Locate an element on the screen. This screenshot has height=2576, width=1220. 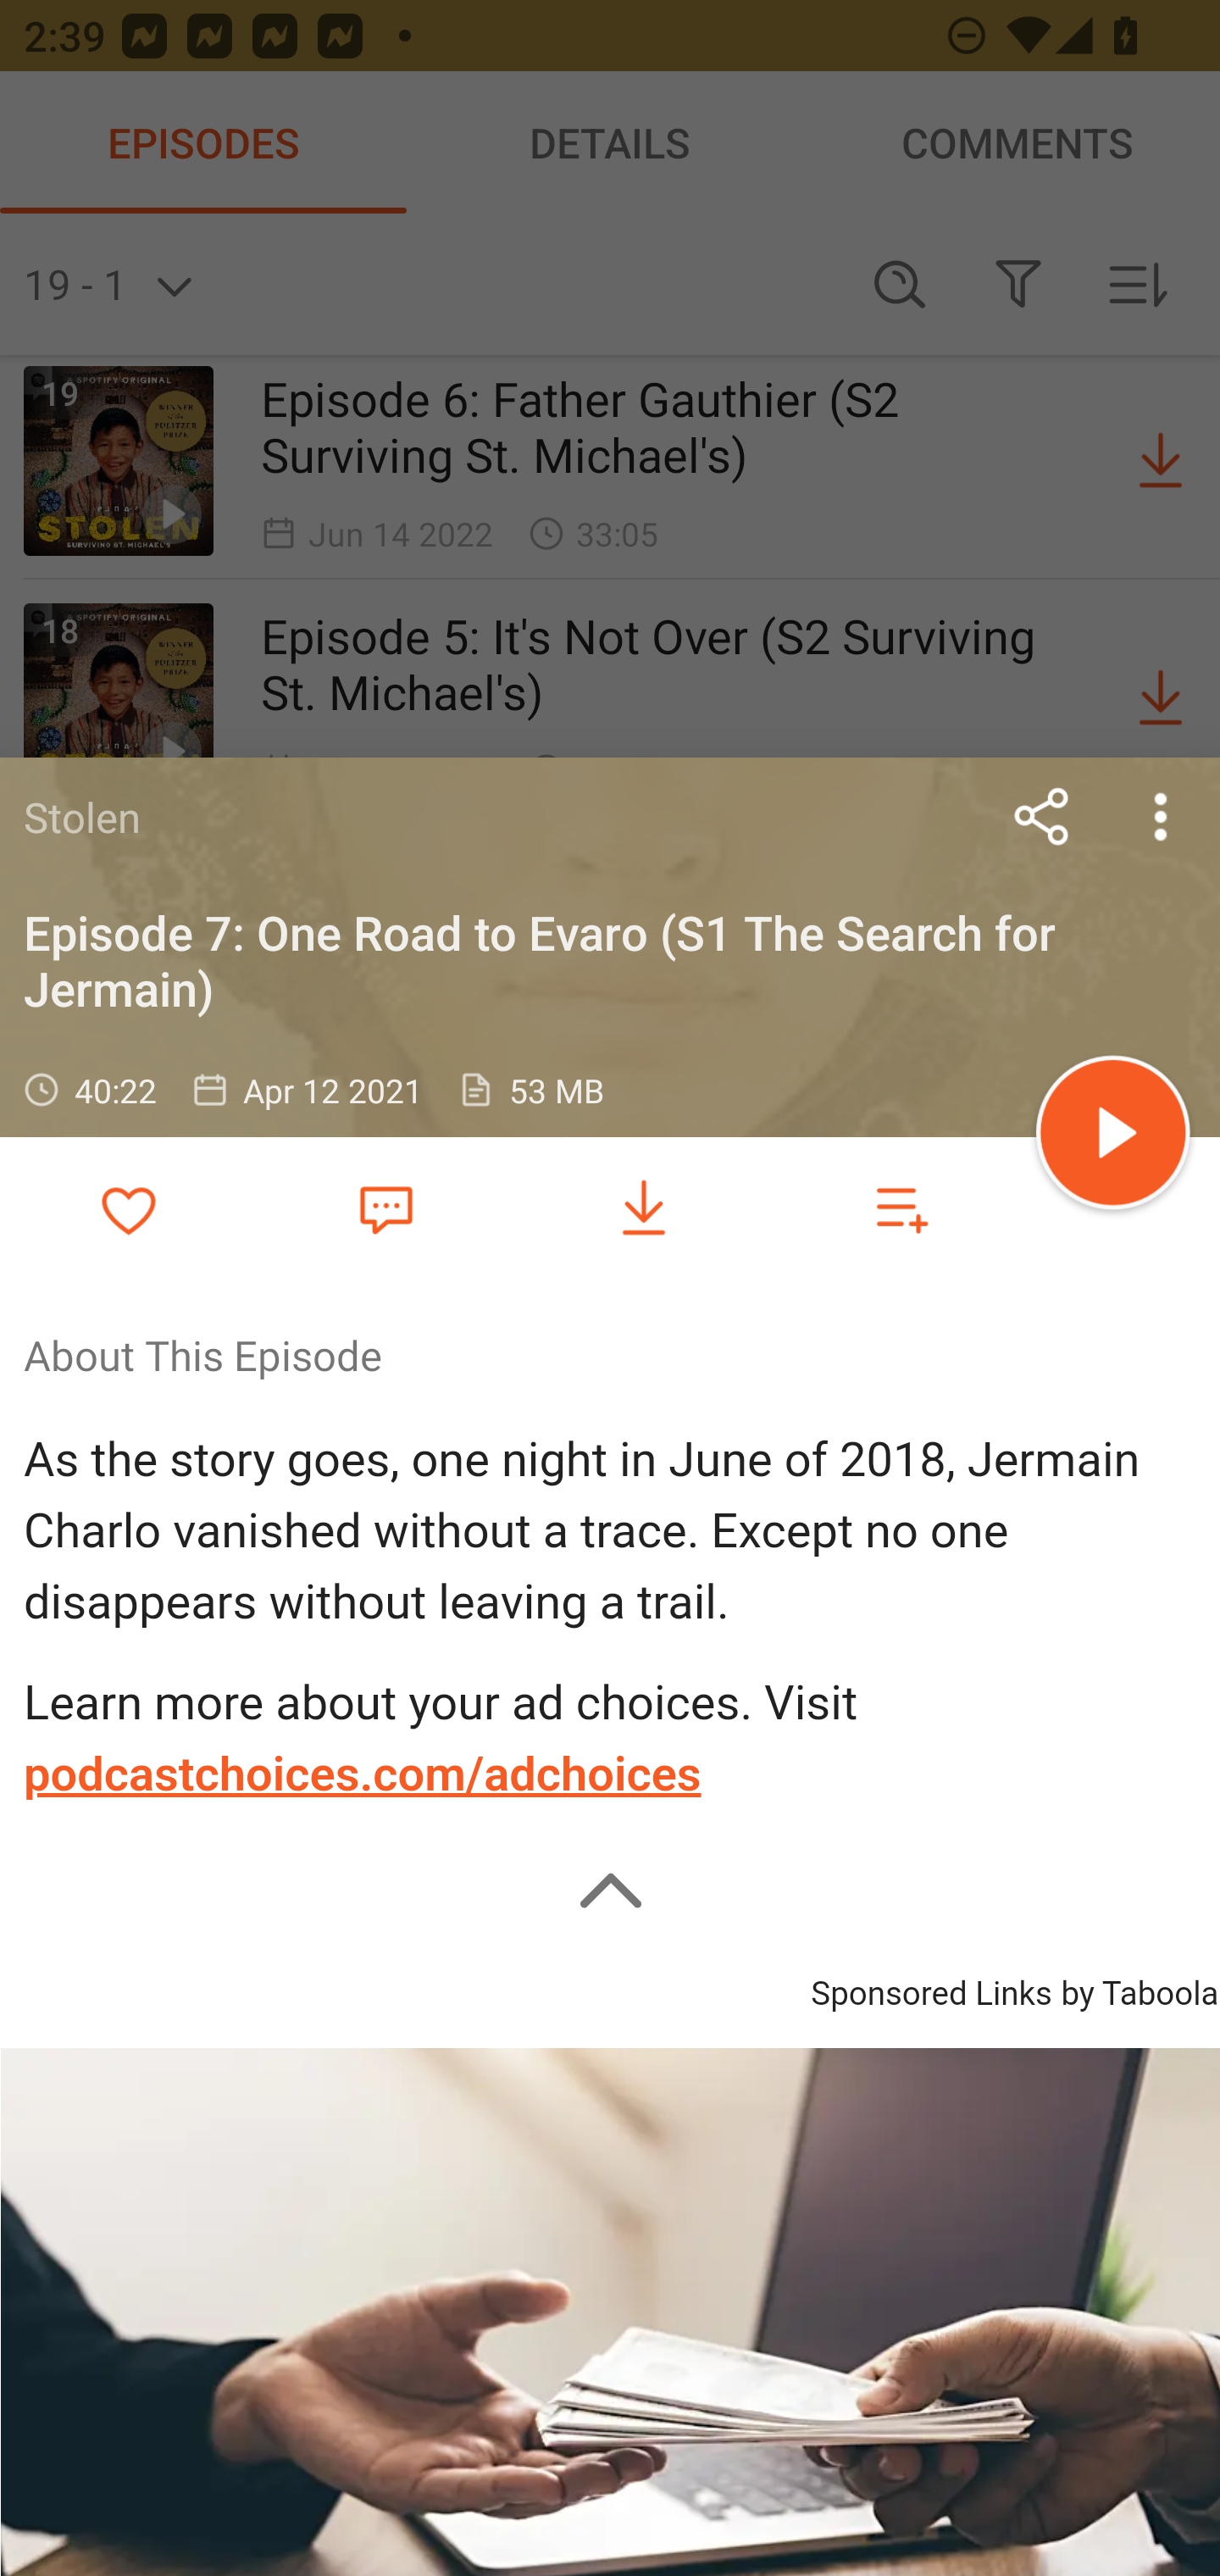
Share is located at coordinates (1042, 816).